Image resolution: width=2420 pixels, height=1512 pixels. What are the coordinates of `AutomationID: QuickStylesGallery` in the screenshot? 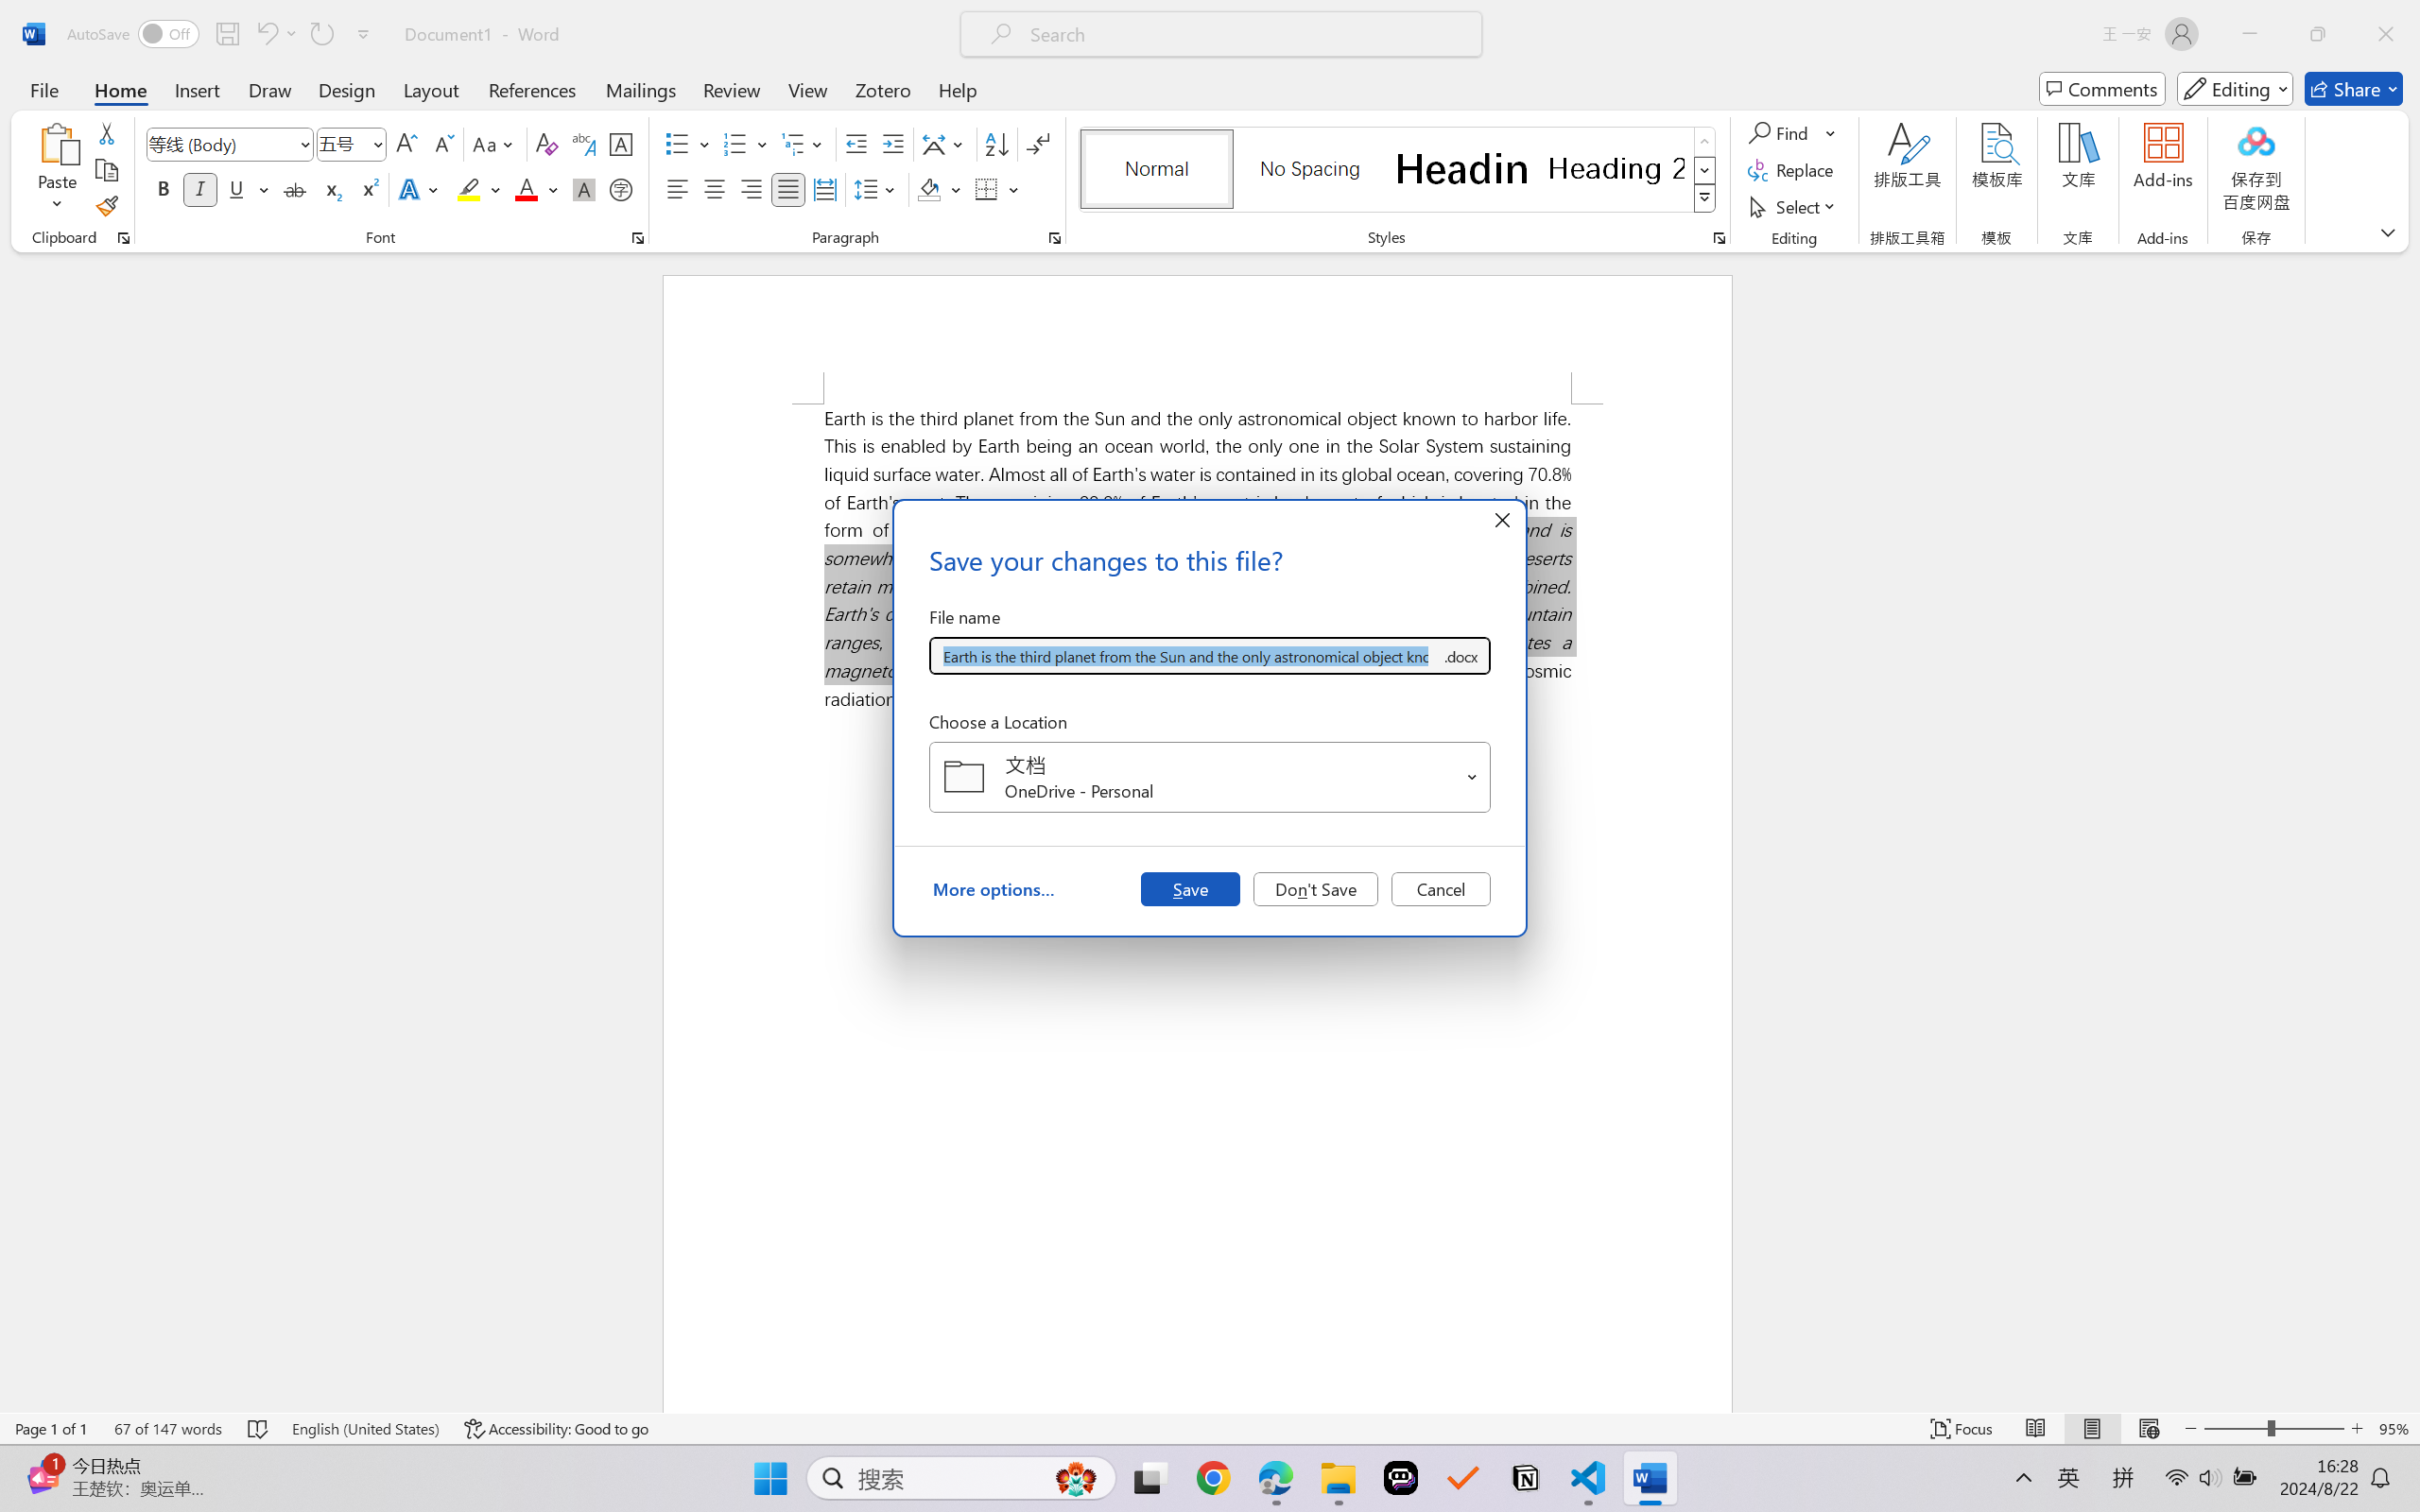 It's located at (1399, 170).